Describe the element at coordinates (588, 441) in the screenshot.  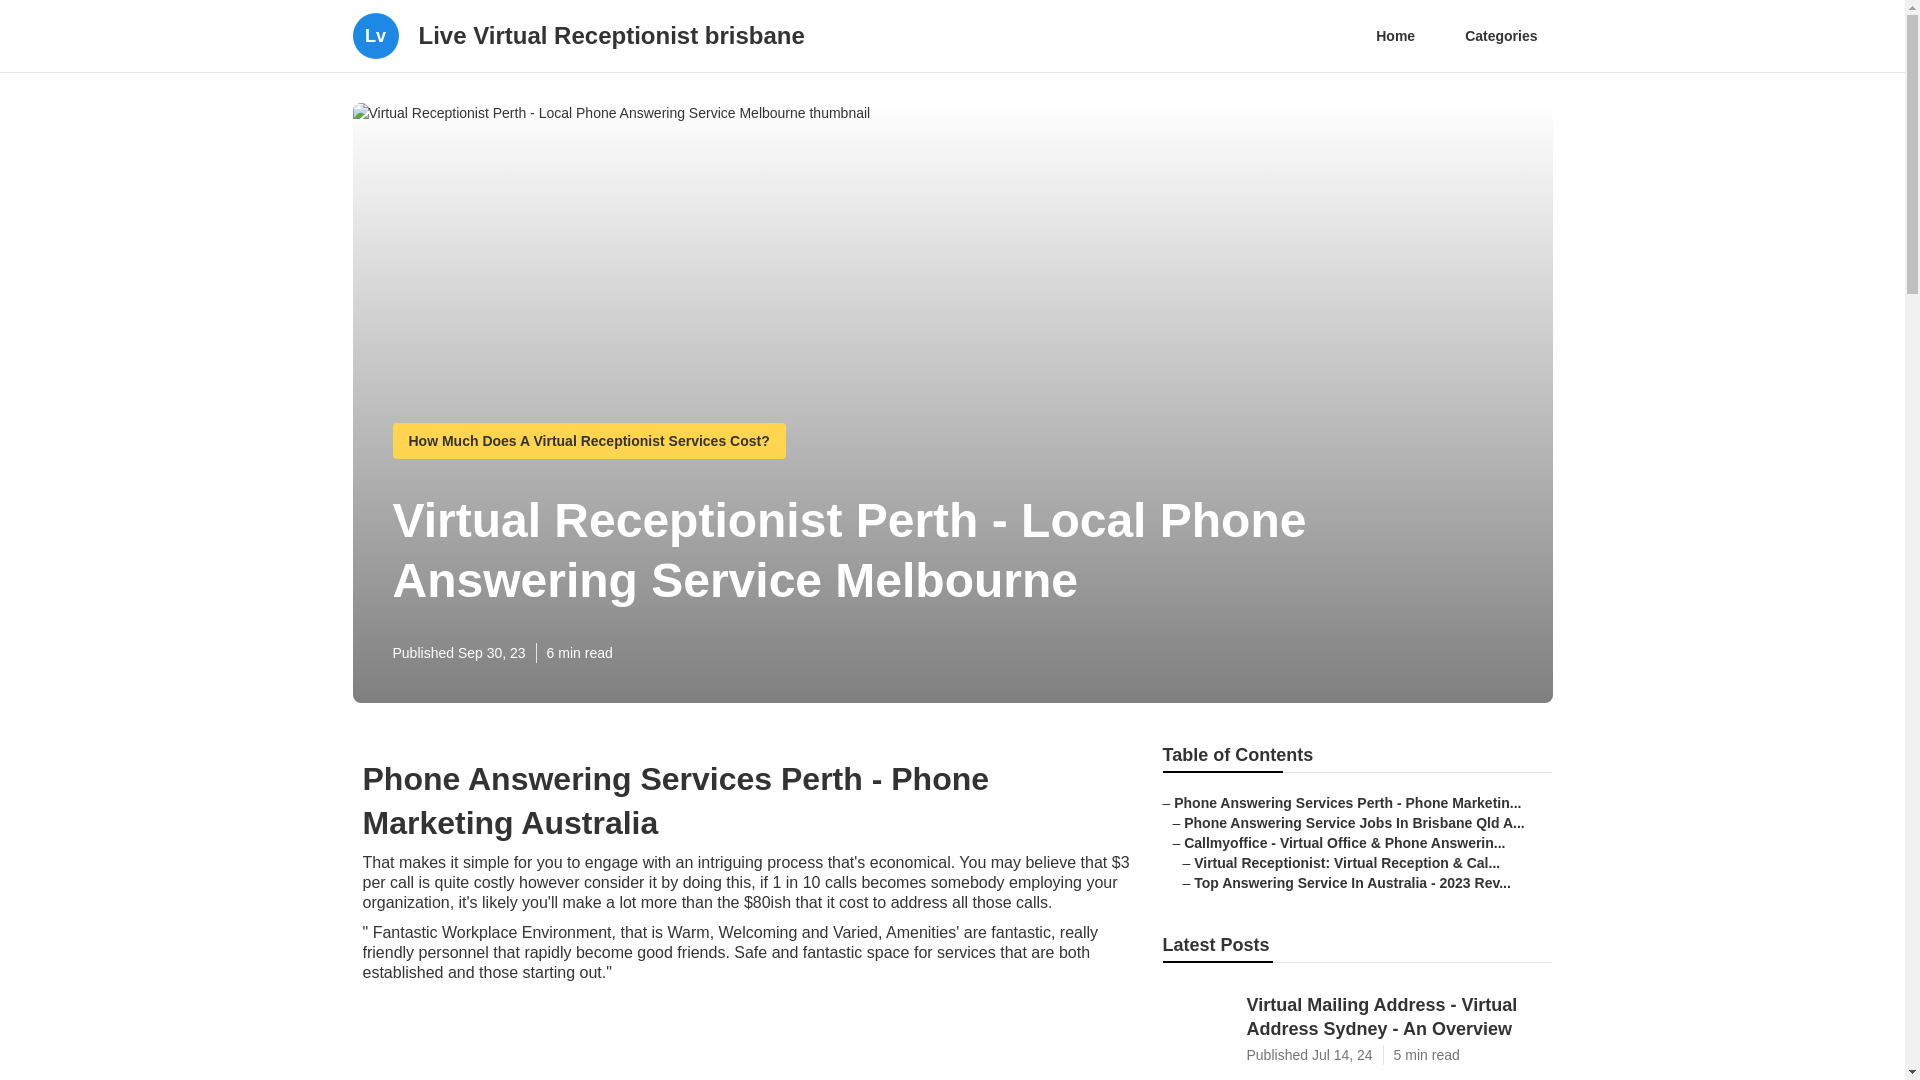
I see `How Much Does A Virtual Receptionist Services Cost?` at that location.